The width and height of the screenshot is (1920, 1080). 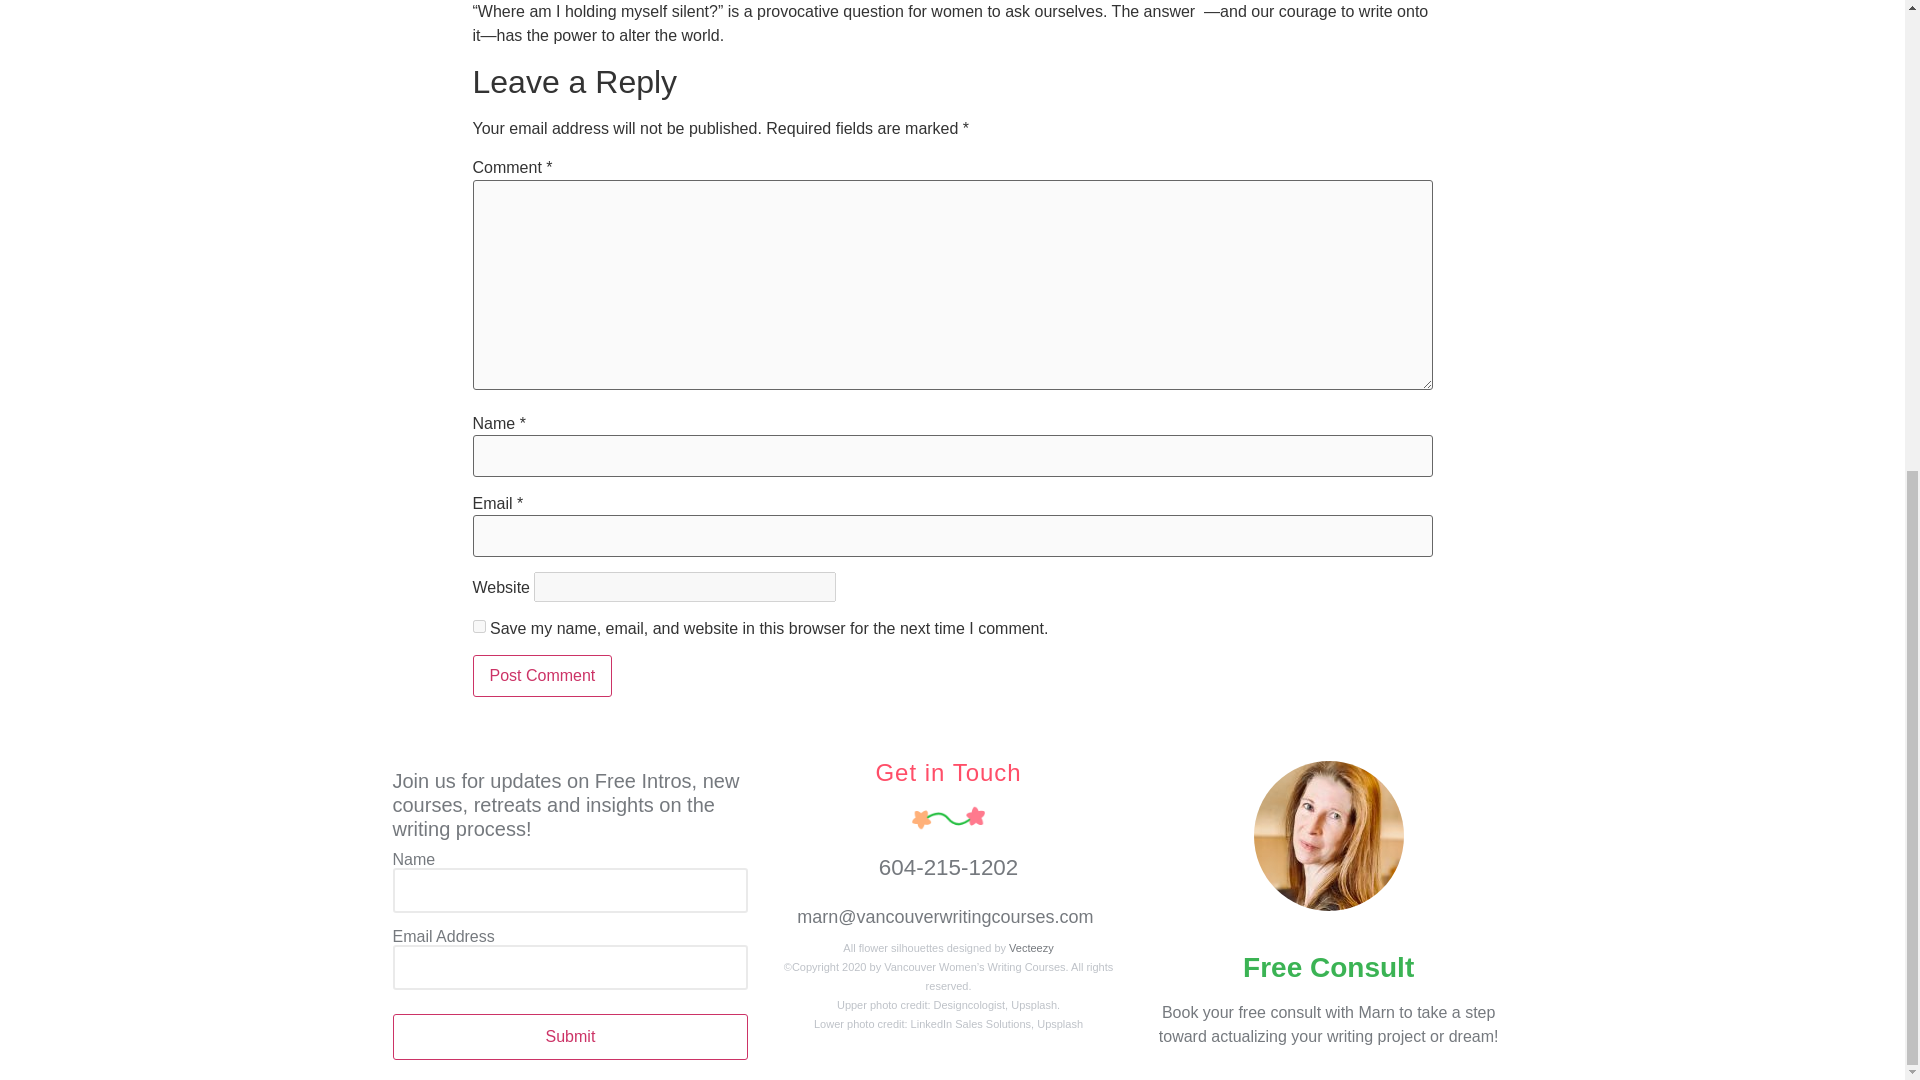 I want to click on Submit, so click(x=570, y=1036).